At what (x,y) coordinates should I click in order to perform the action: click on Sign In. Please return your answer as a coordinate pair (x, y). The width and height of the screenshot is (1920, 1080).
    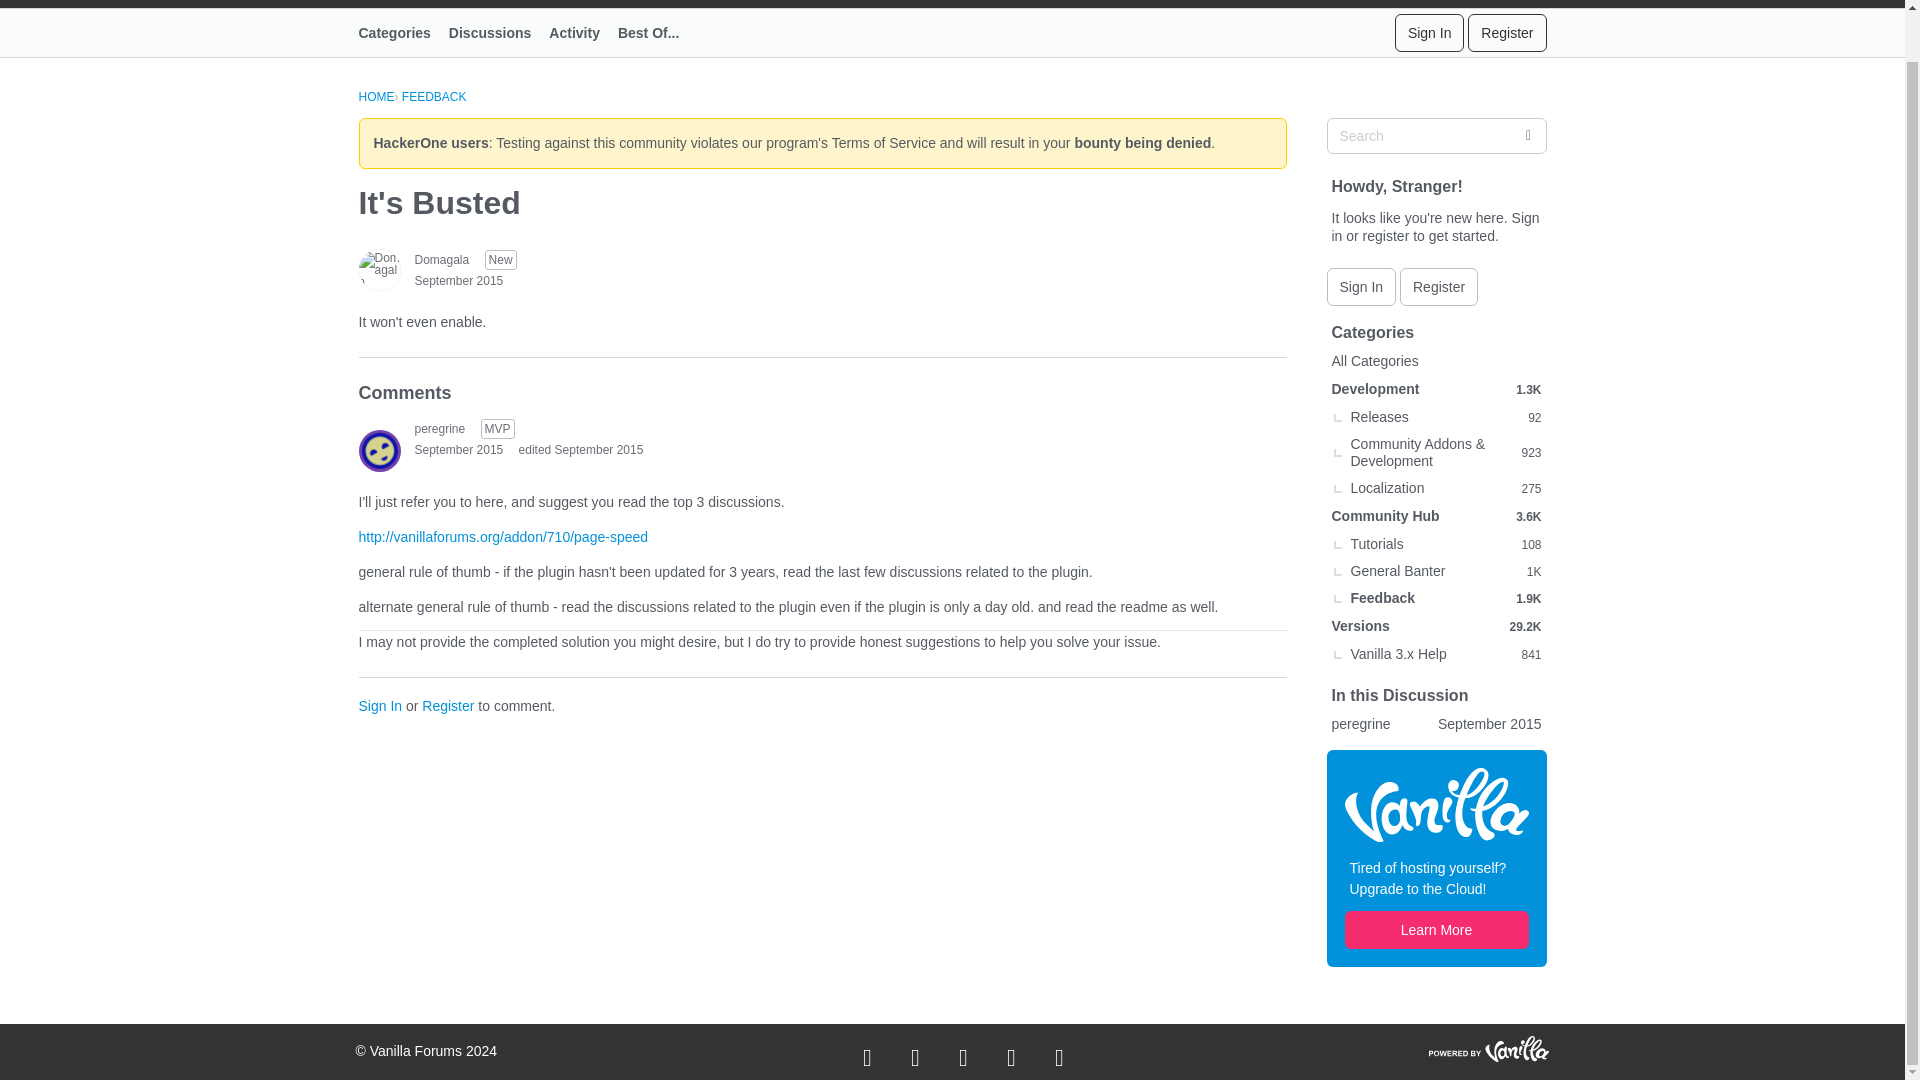
    Looking at the image, I should click on (1430, 32).